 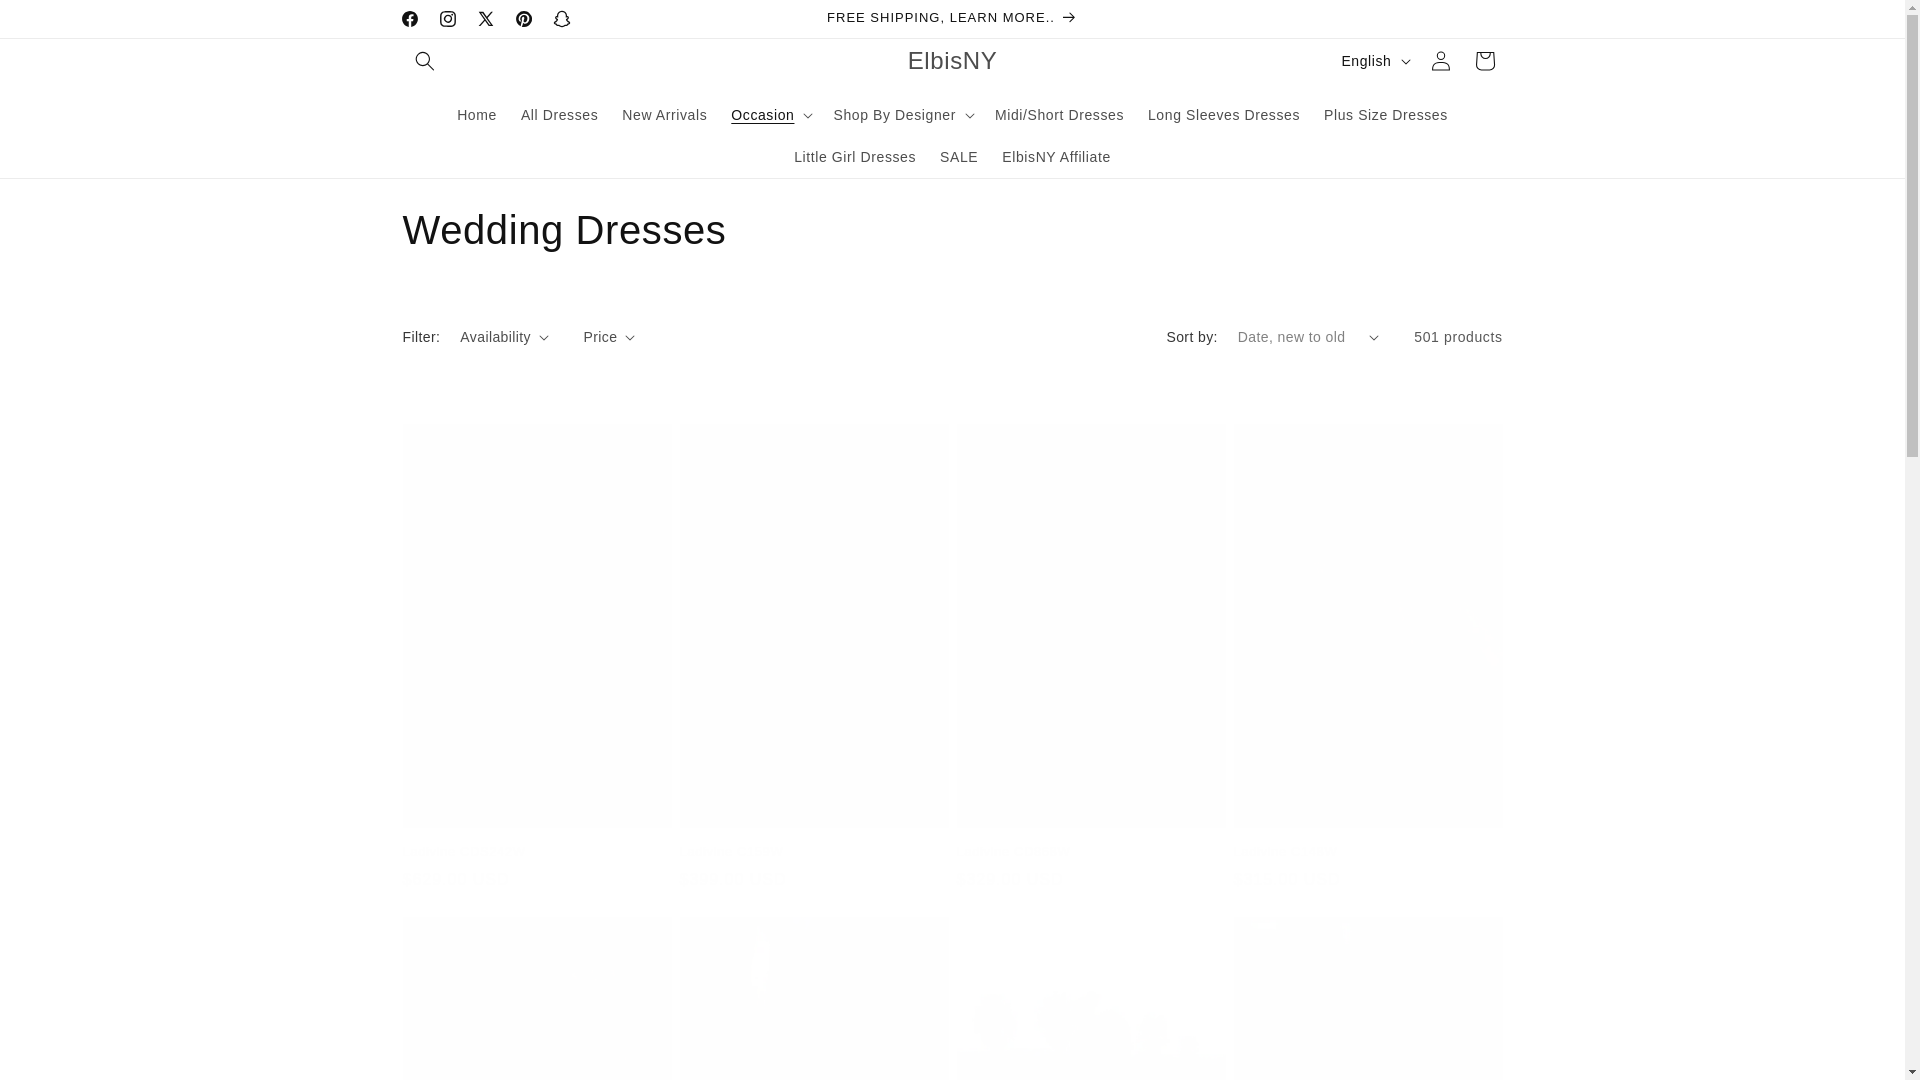 What do you see at coordinates (951, 230) in the screenshot?
I see `Snapchat` at bounding box center [951, 230].